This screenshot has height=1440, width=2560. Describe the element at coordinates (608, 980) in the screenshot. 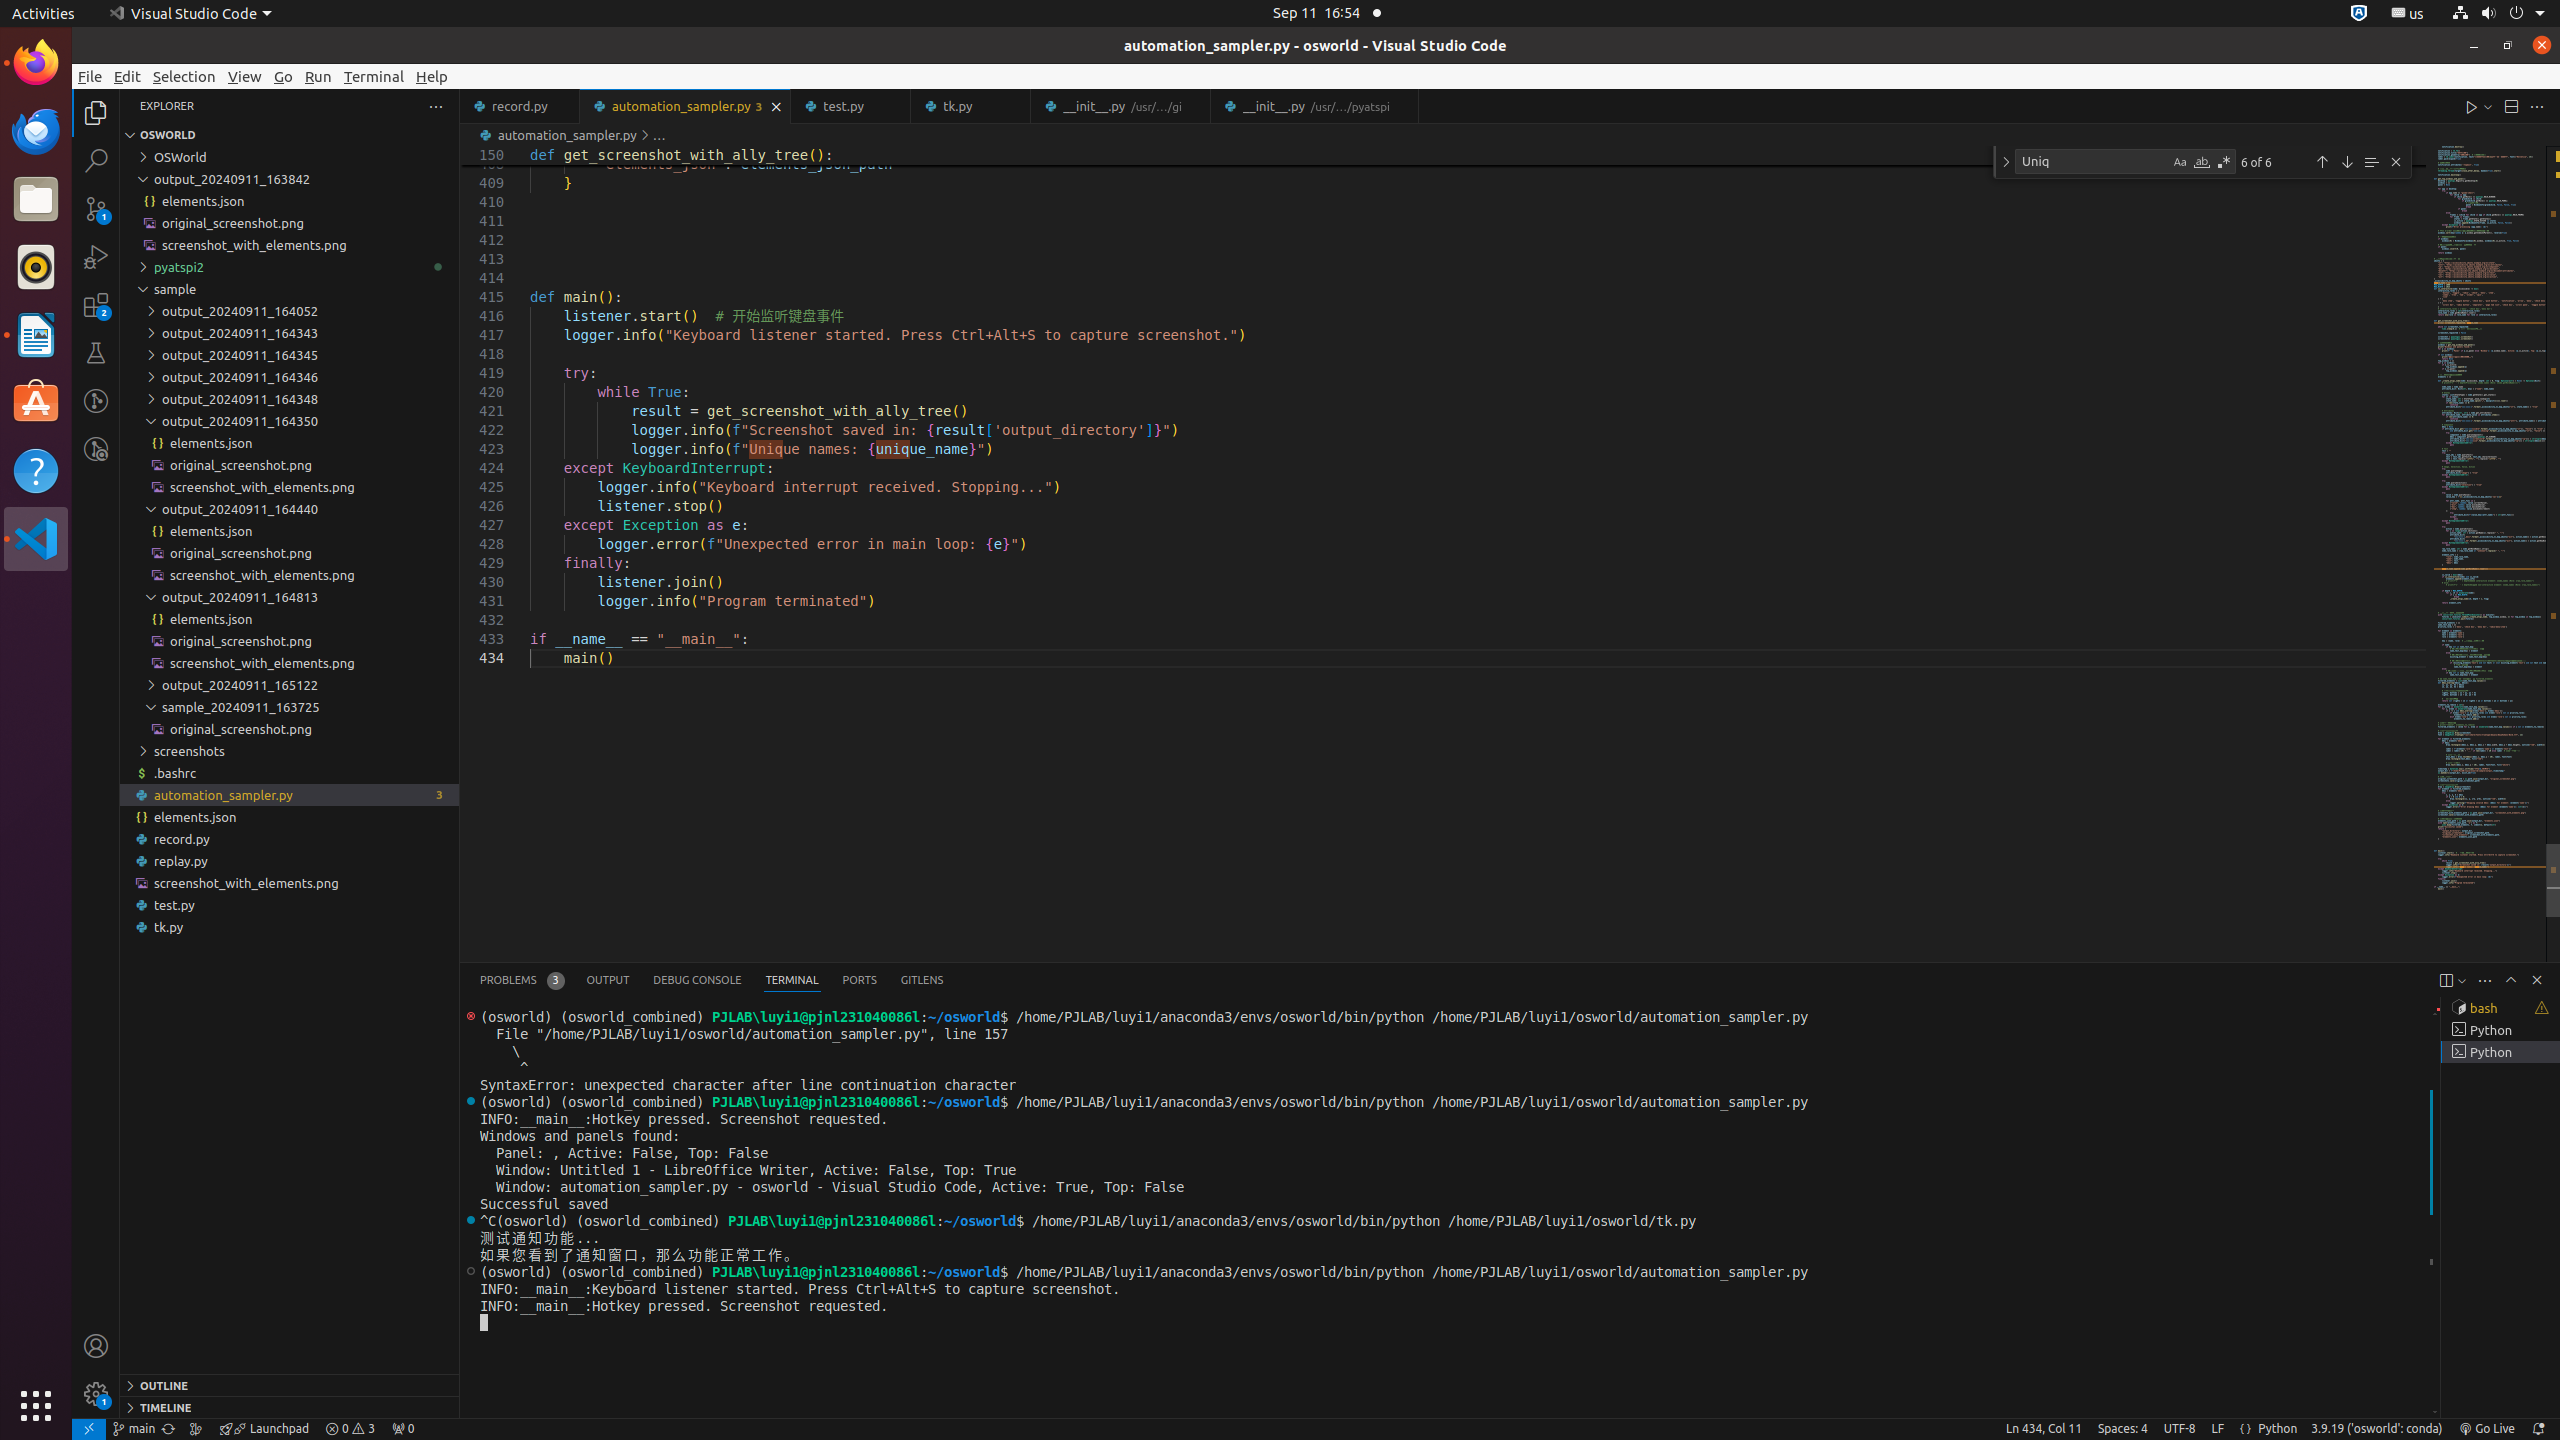

I see `Output (Ctrl+K Ctrl+H)` at that location.